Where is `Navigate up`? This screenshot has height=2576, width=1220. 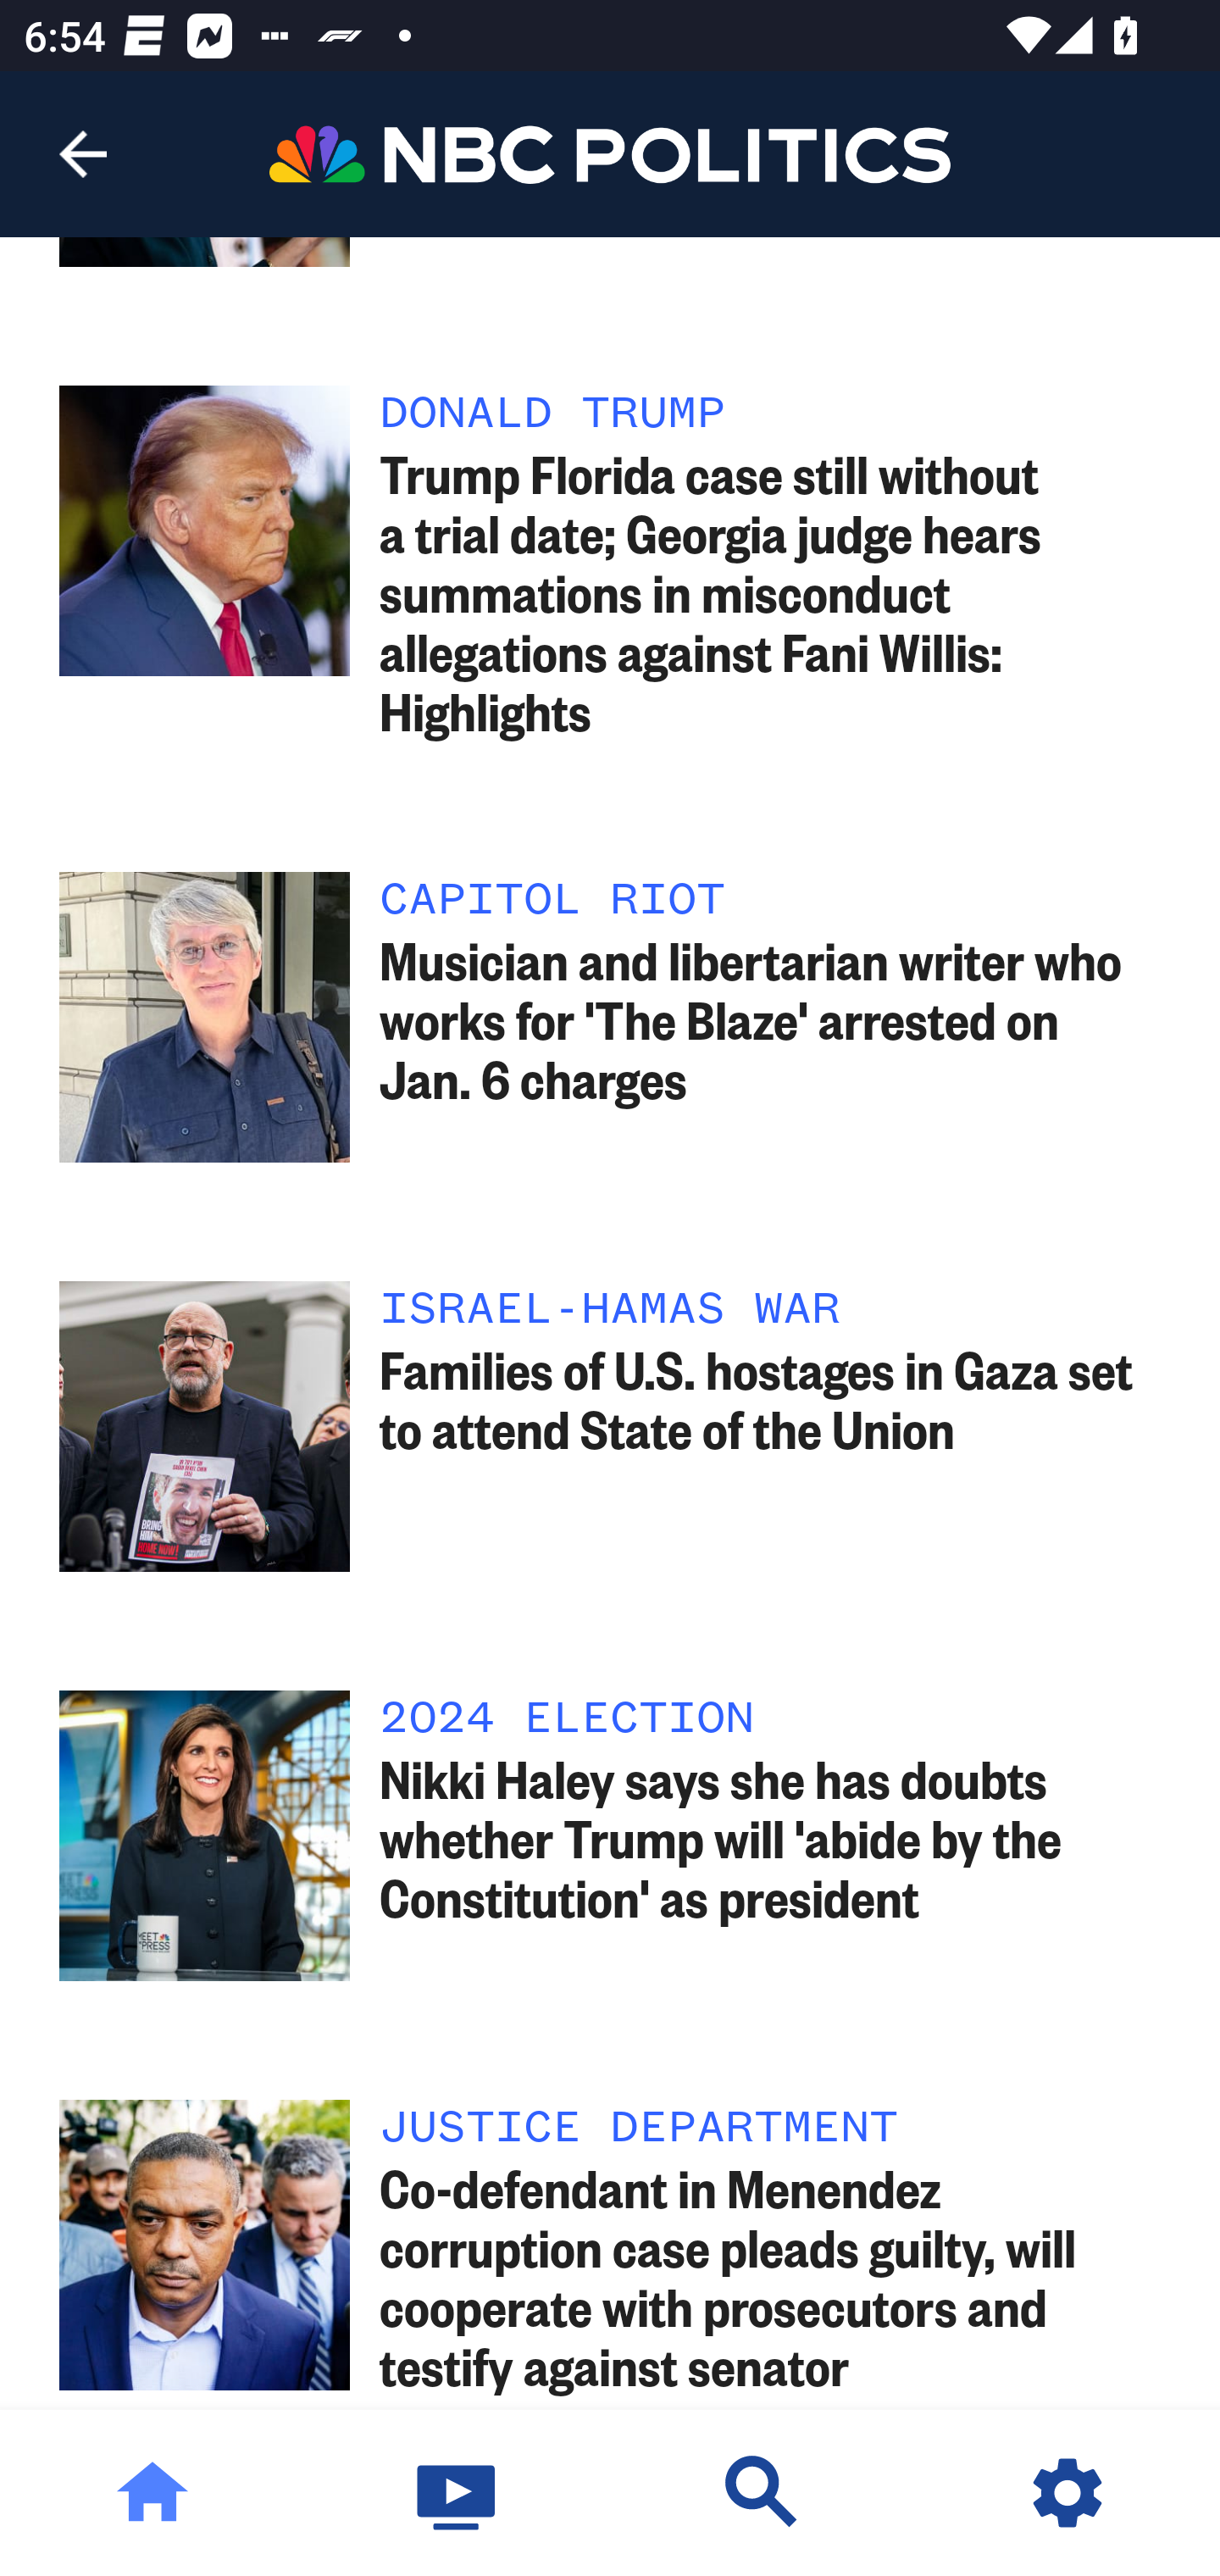
Navigate up is located at coordinates (83, 154).